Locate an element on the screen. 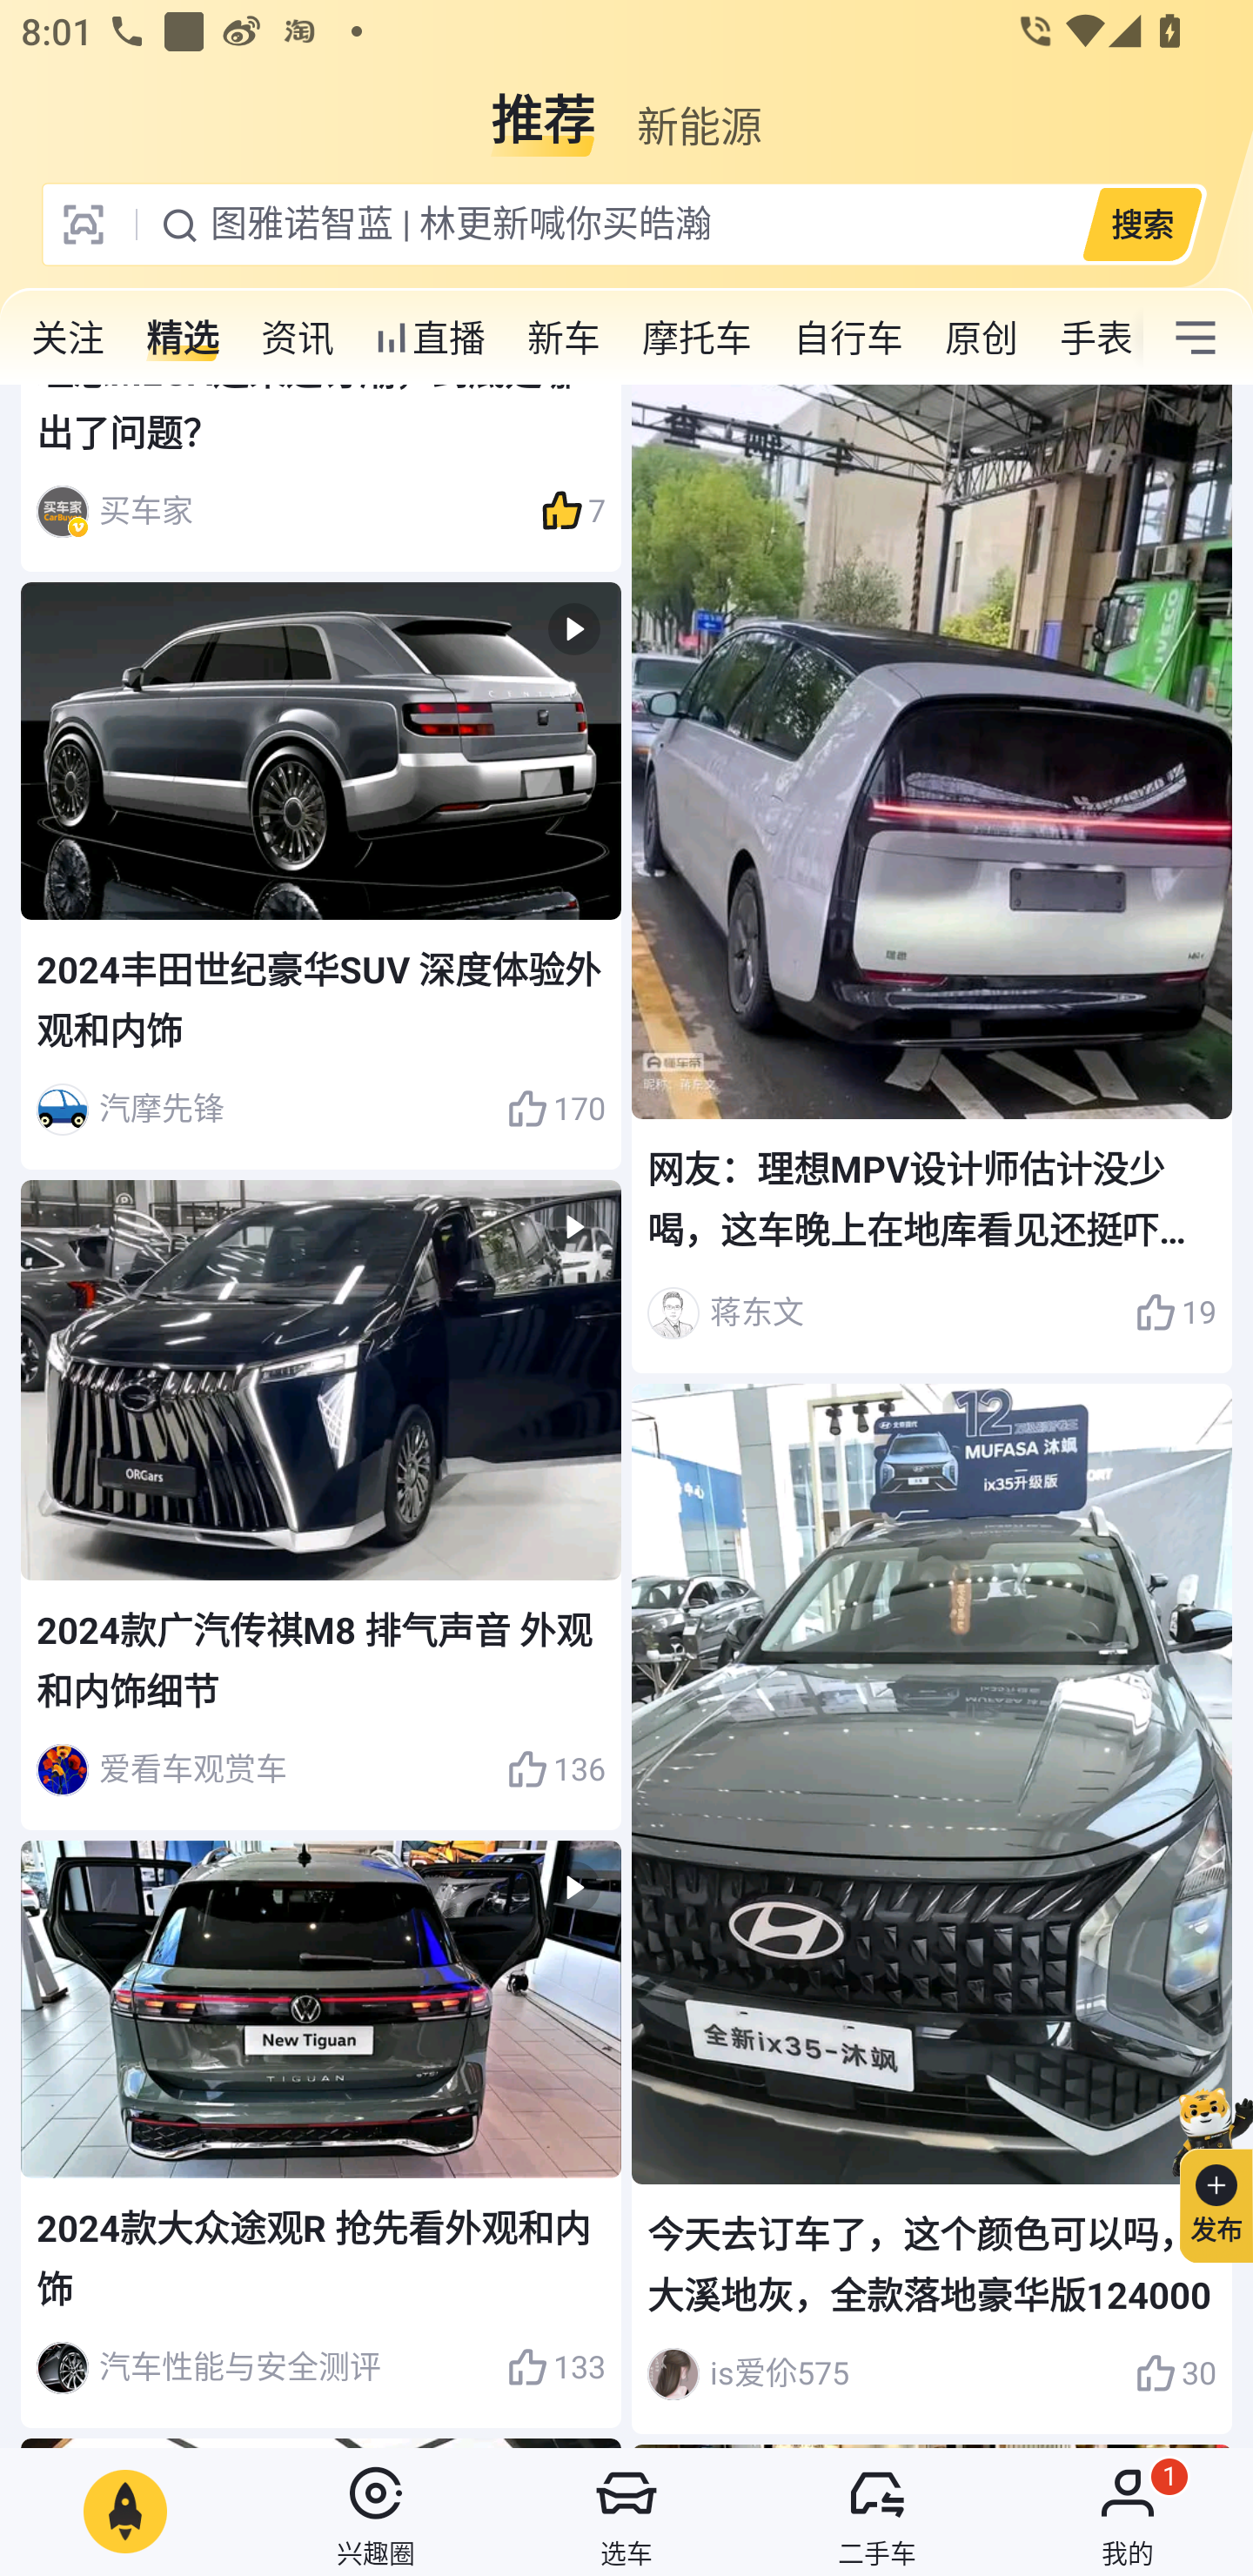 The image size is (1253, 2576).  2024款广汽传祺M8 排气声音 外观和内饰细节 爱看车观赏车 136 is located at coordinates (321, 1504).